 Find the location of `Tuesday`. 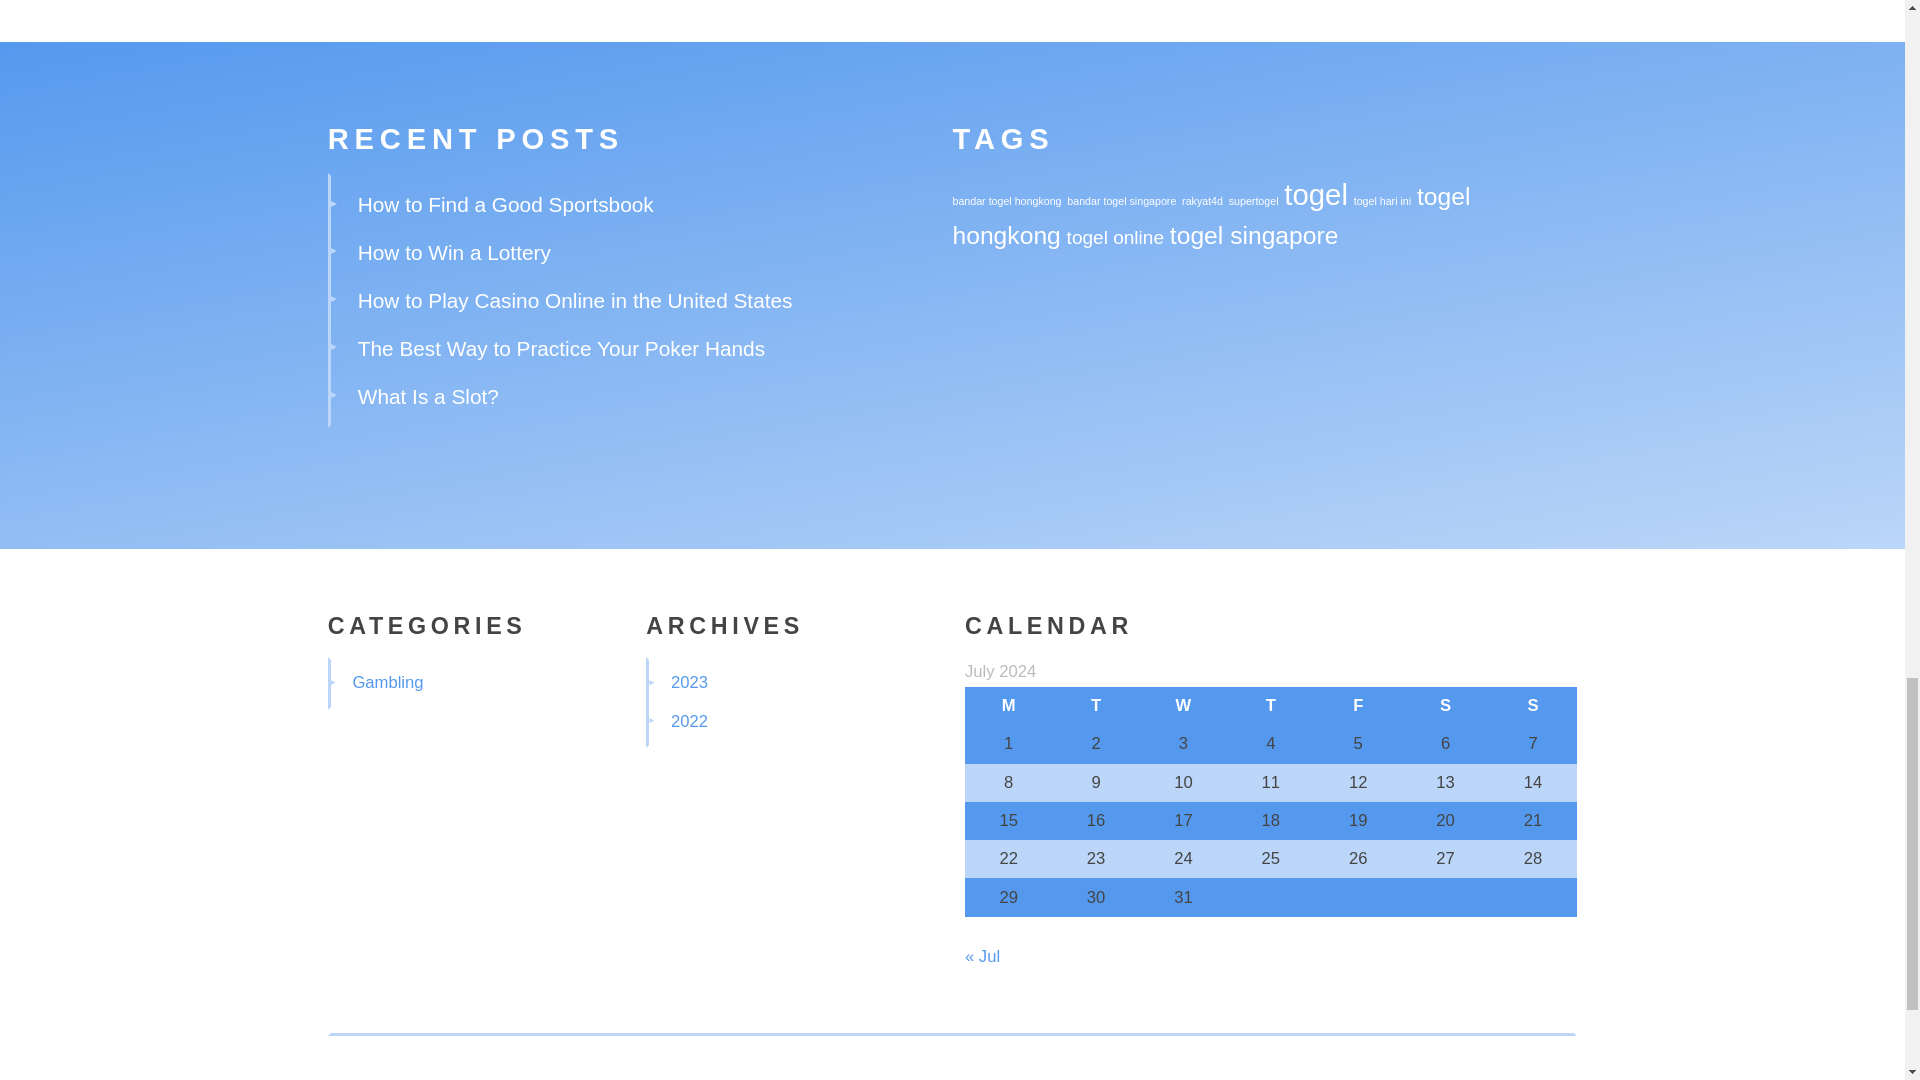

Tuesday is located at coordinates (1095, 705).